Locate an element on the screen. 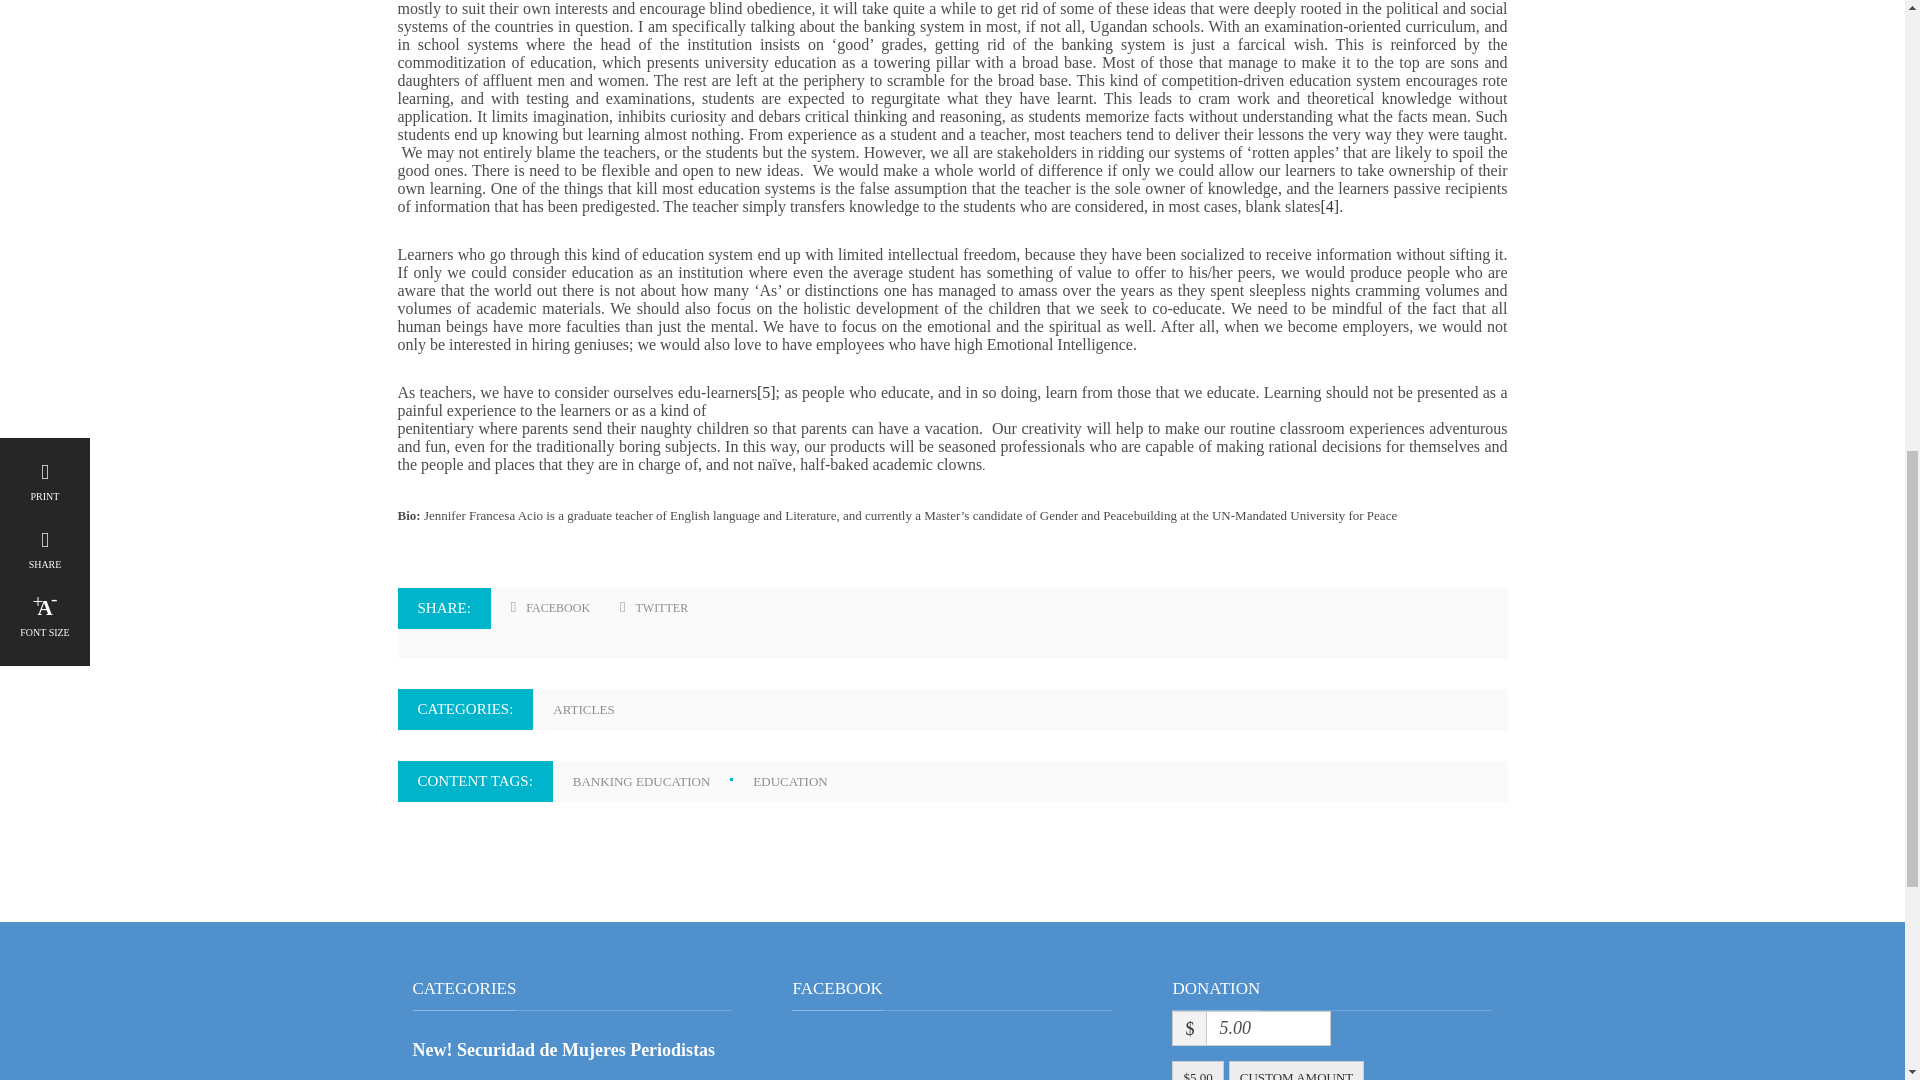 The image size is (1920, 1080). EDUCATION is located at coordinates (799, 782).